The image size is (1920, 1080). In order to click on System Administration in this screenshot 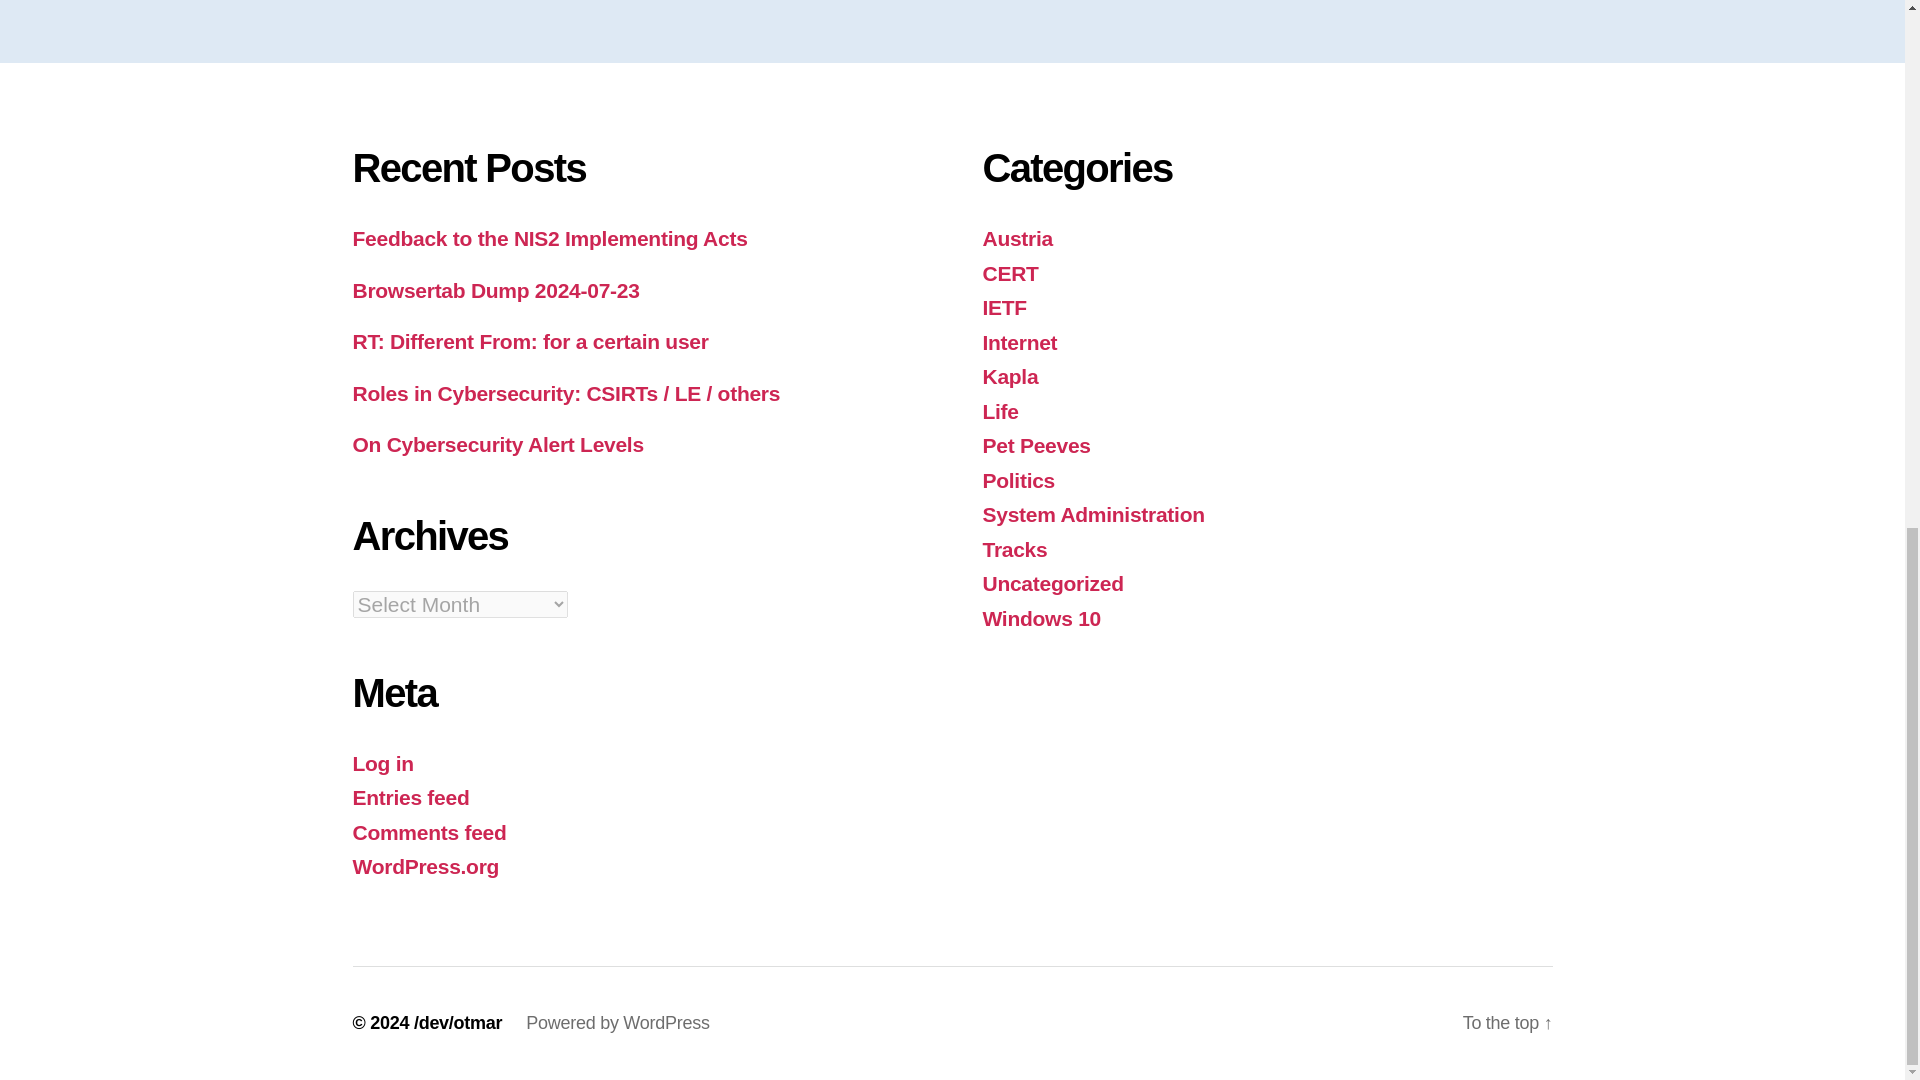, I will do `click(1092, 514)`.